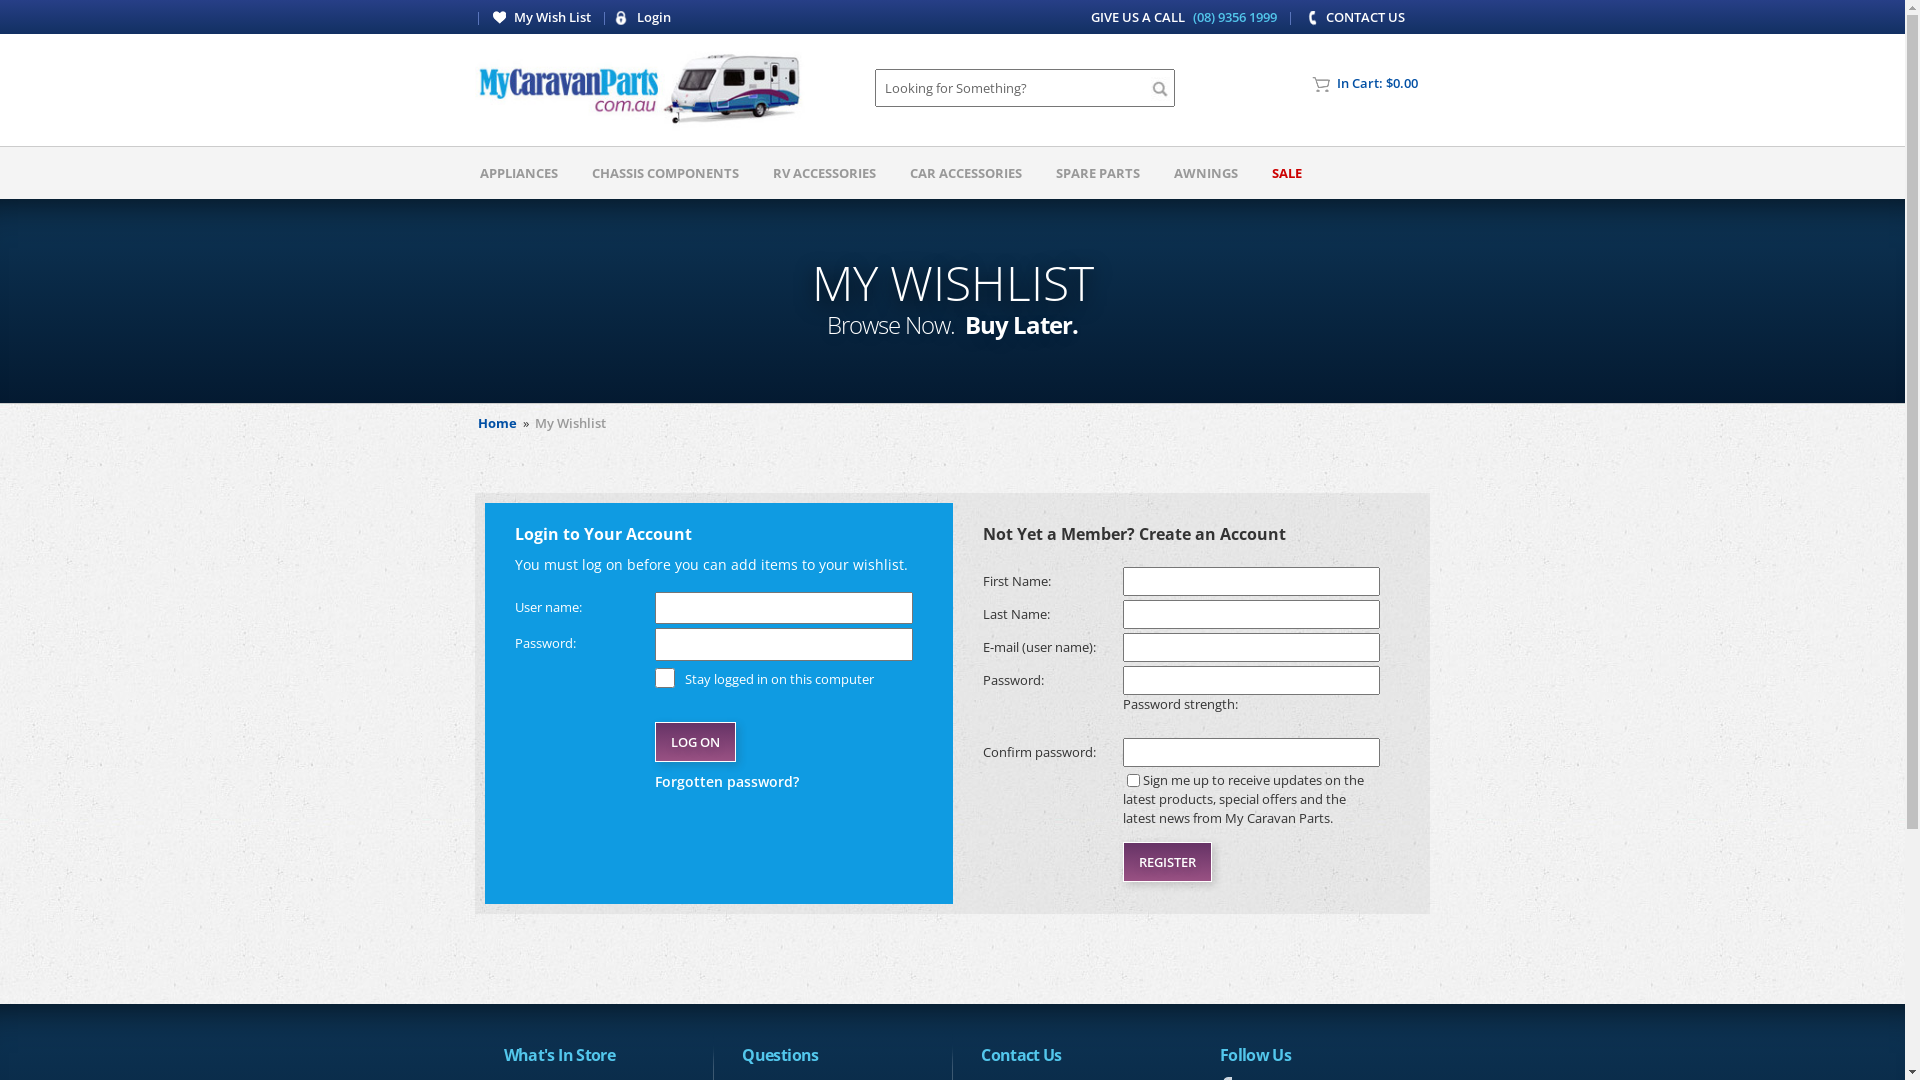 This screenshot has height=1080, width=1920. What do you see at coordinates (966, 173) in the screenshot?
I see `CAR ACCESSORIES` at bounding box center [966, 173].